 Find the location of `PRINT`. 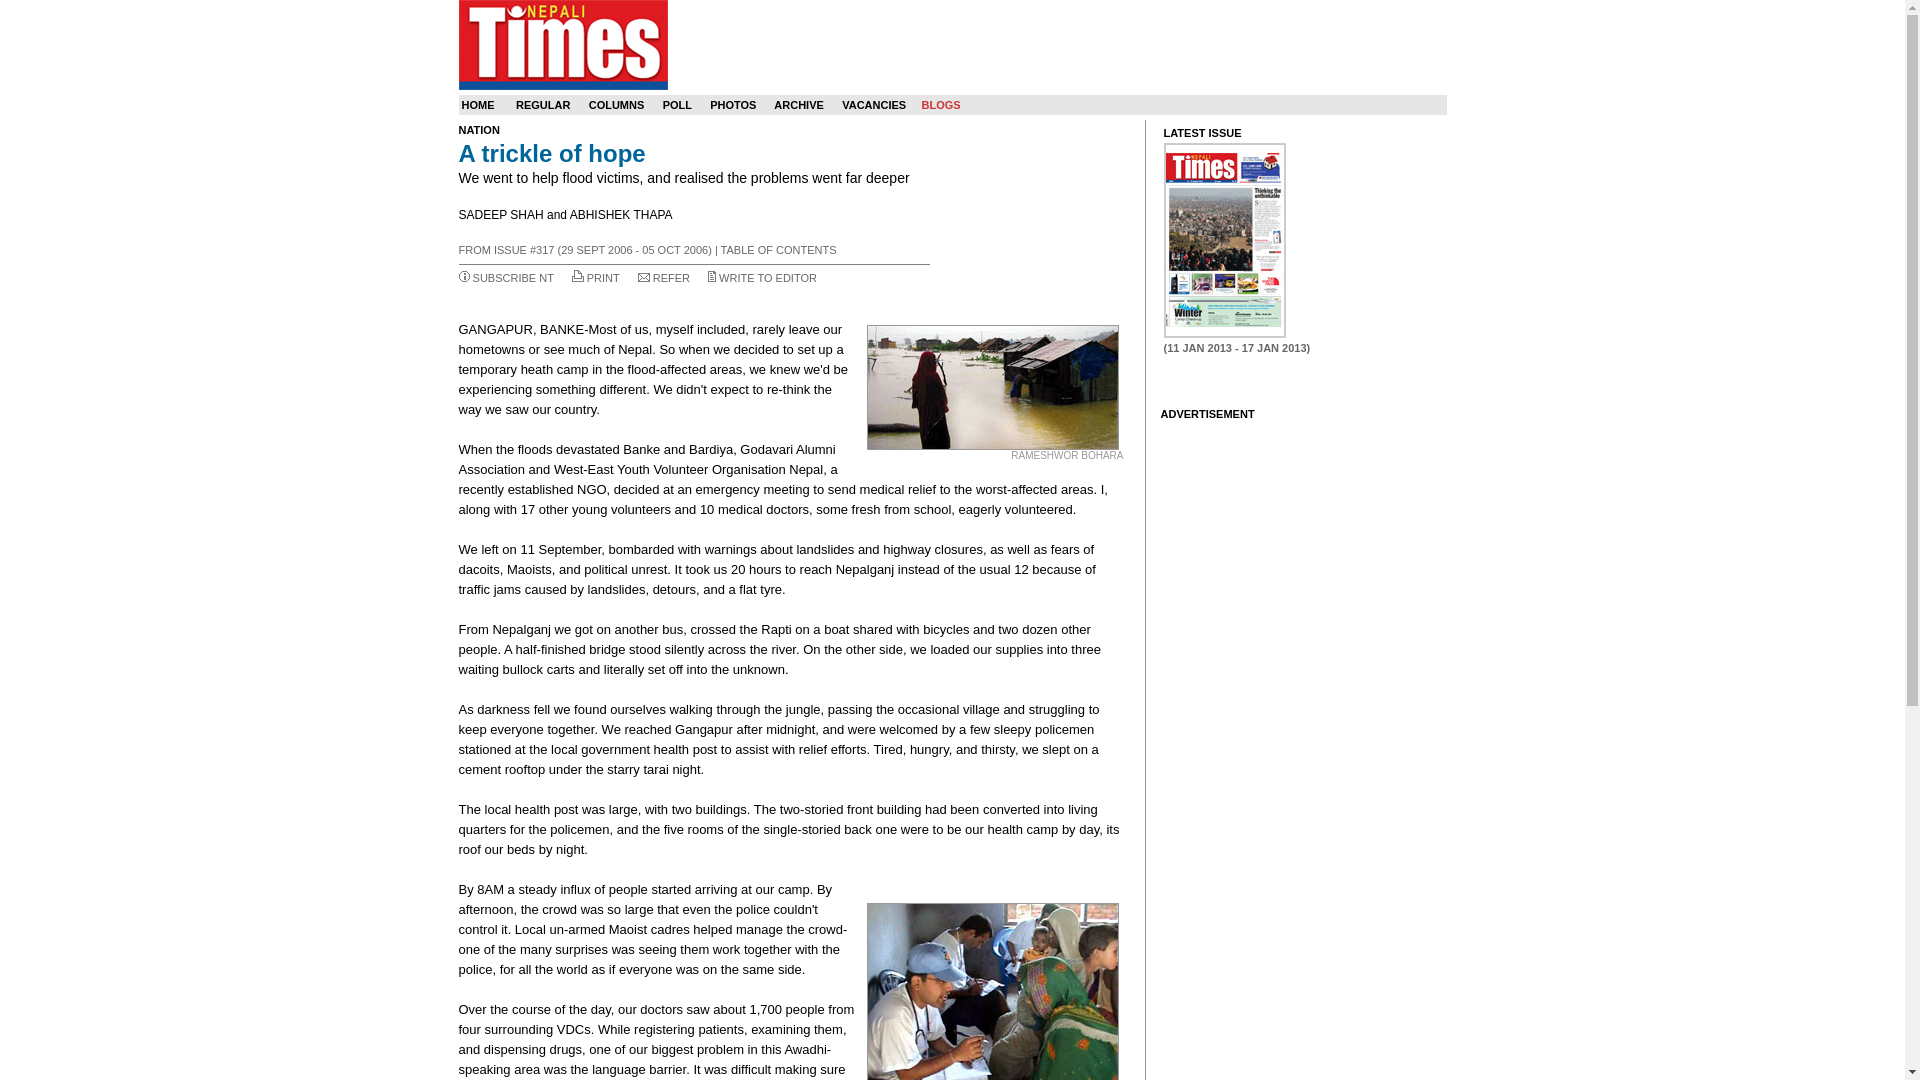

PRINT is located at coordinates (604, 278).